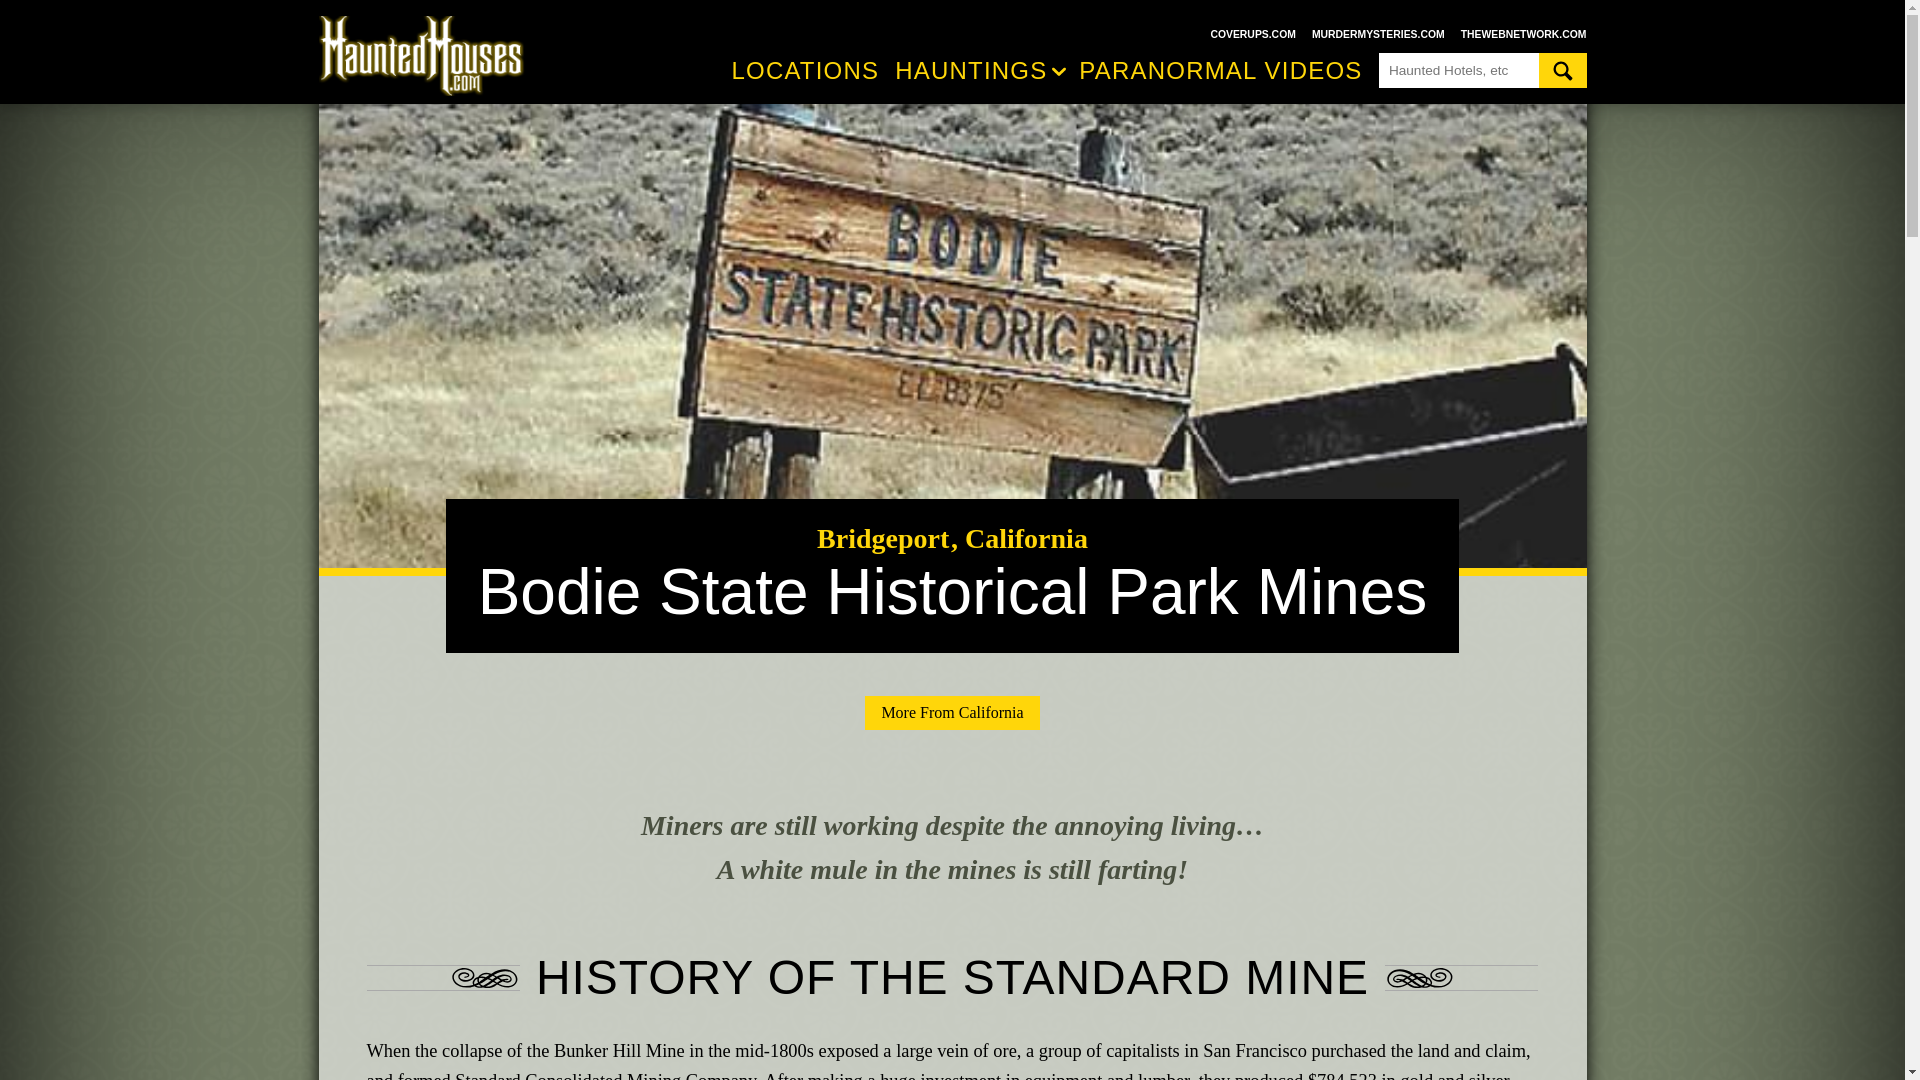  What do you see at coordinates (1252, 34) in the screenshot?
I see `Cover Ups` at bounding box center [1252, 34].